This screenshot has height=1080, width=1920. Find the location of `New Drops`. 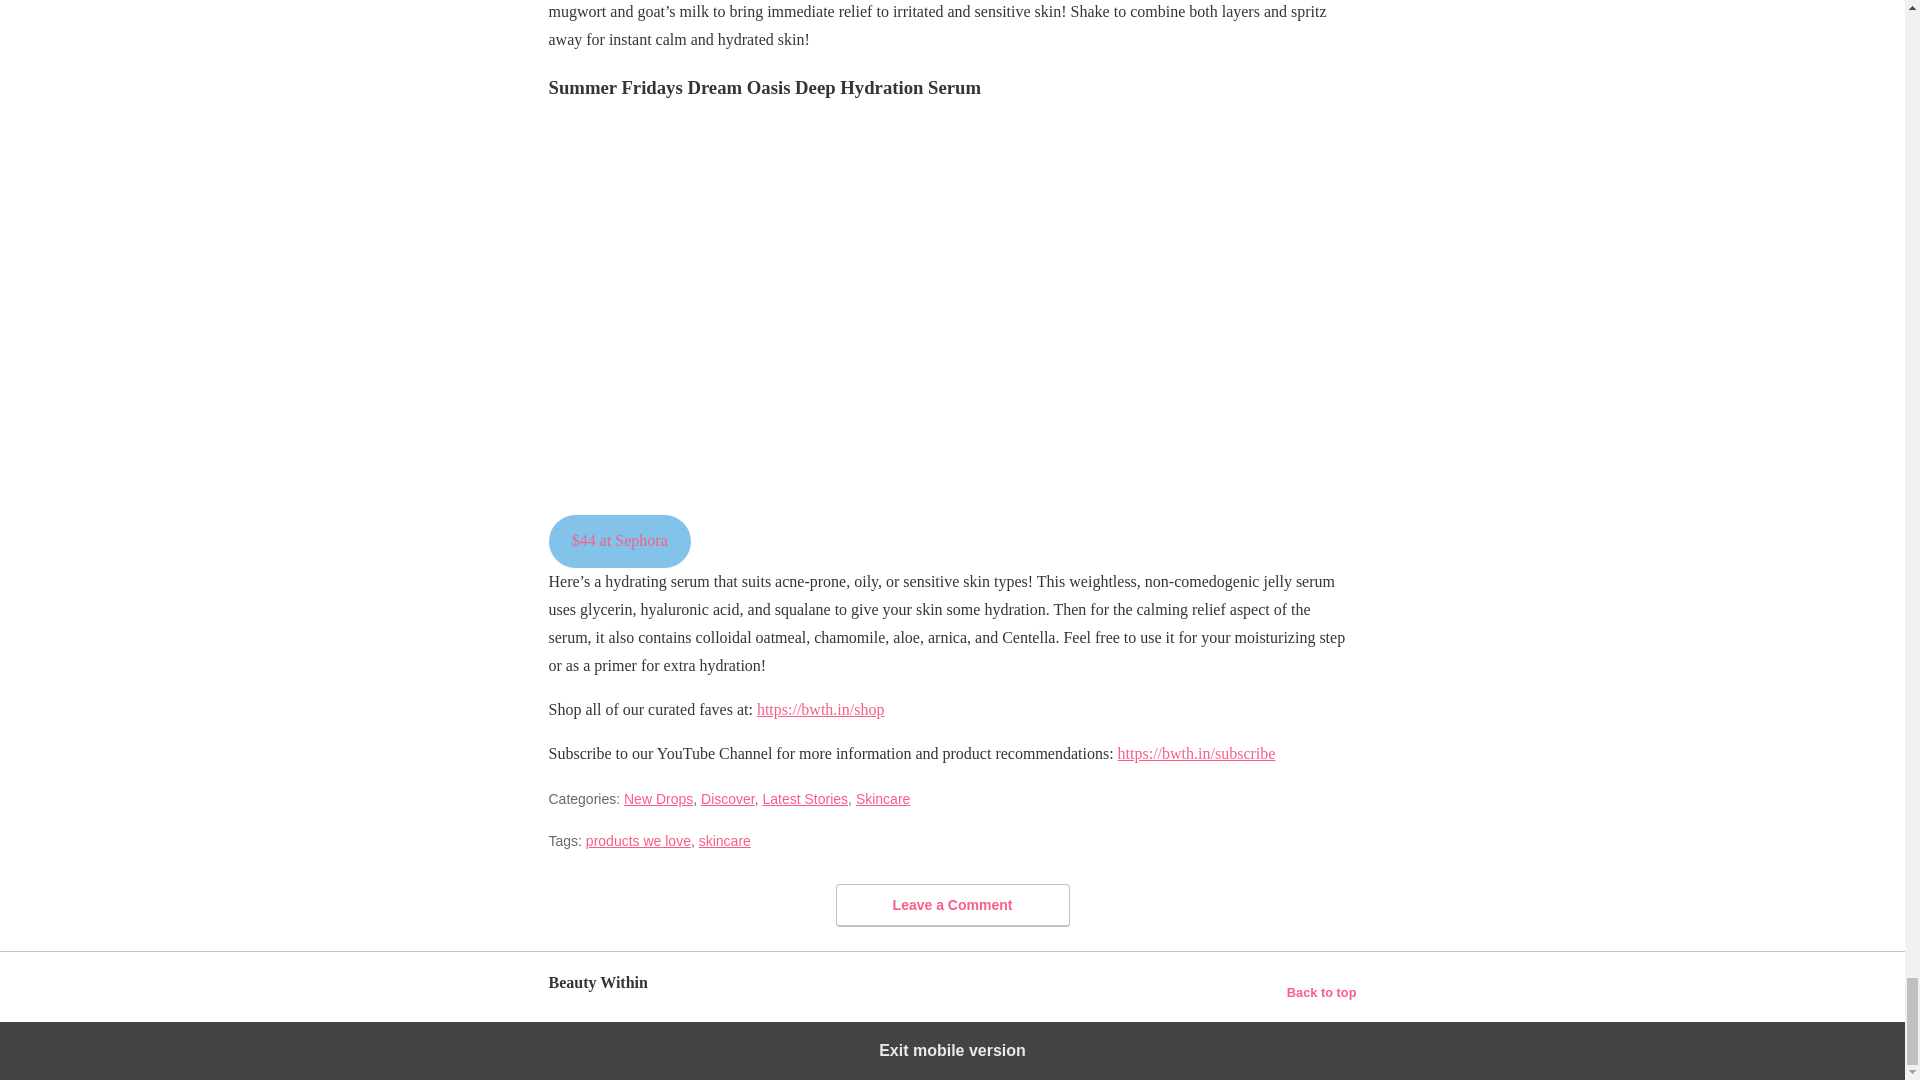

New Drops is located at coordinates (658, 798).